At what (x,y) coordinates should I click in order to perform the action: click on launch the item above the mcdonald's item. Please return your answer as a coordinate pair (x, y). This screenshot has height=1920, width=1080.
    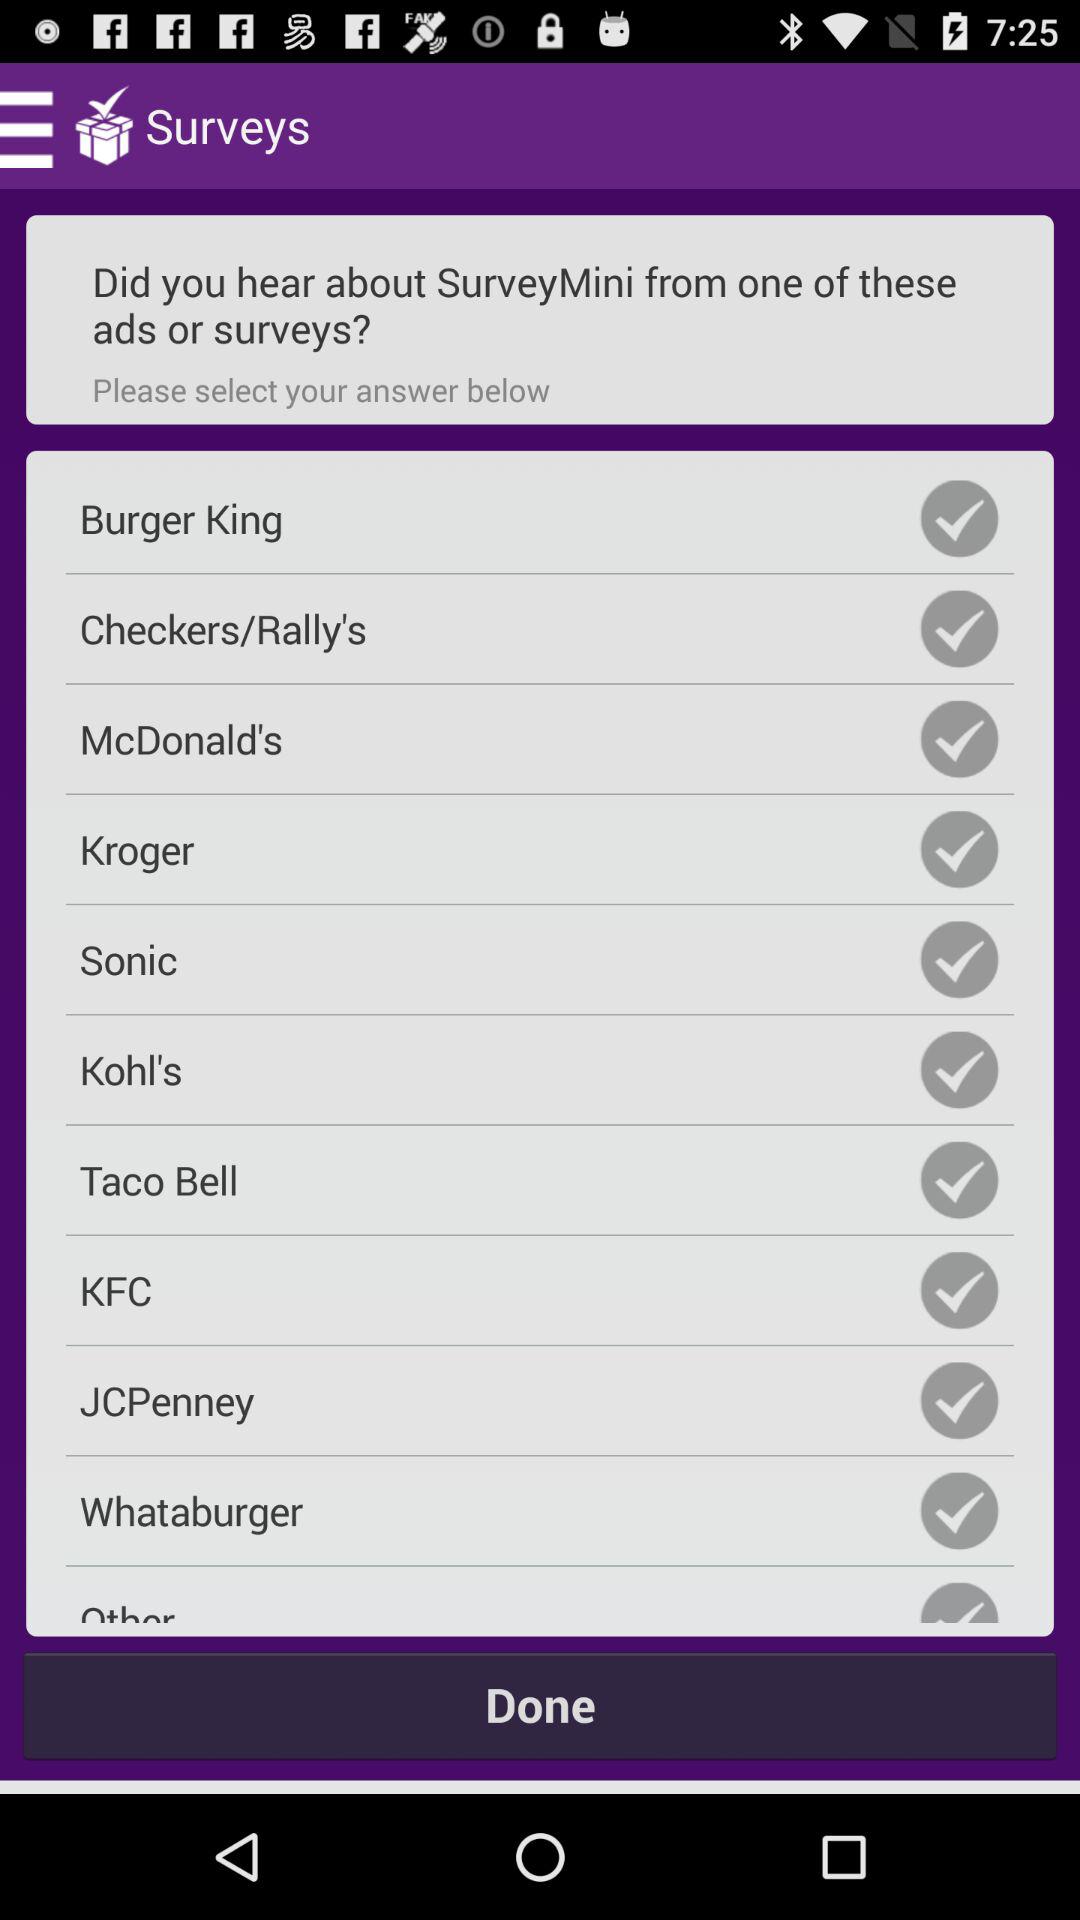
    Looking at the image, I should click on (540, 628).